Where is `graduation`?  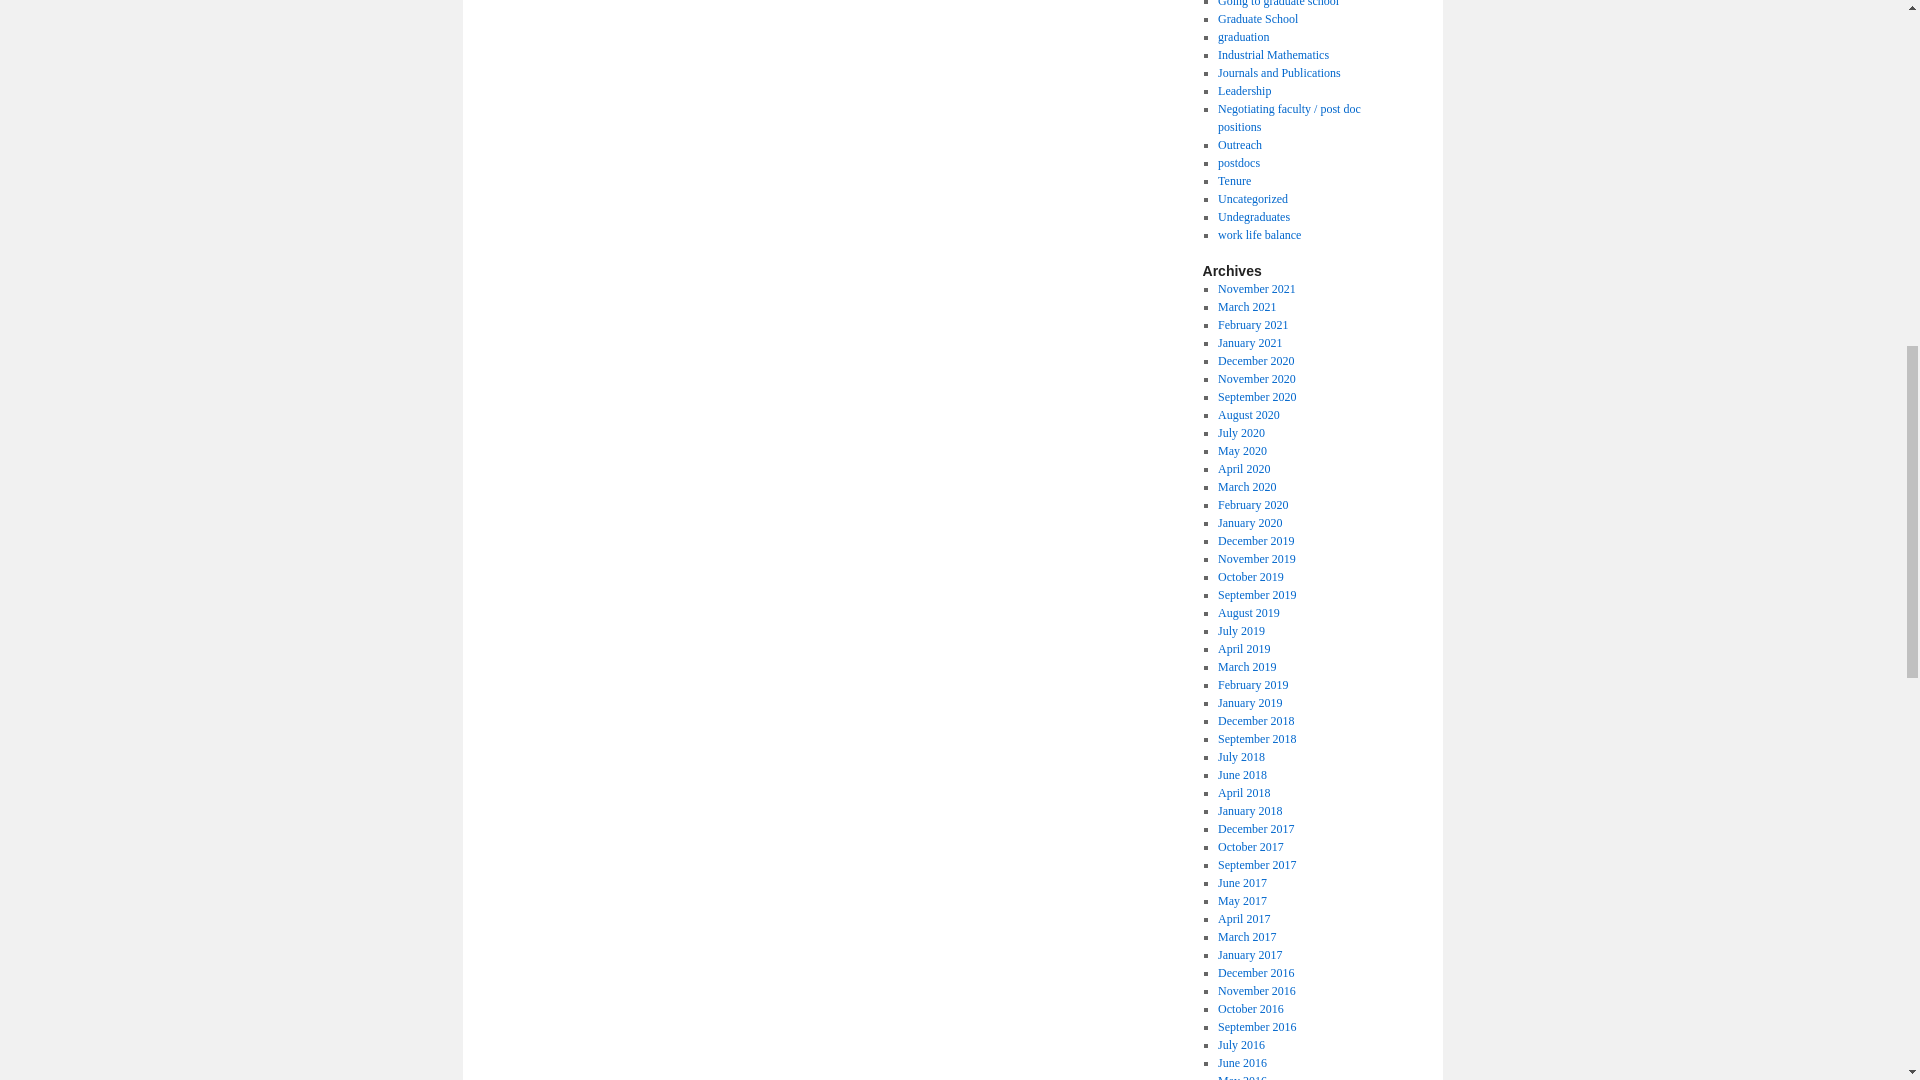
graduation is located at coordinates (1243, 37).